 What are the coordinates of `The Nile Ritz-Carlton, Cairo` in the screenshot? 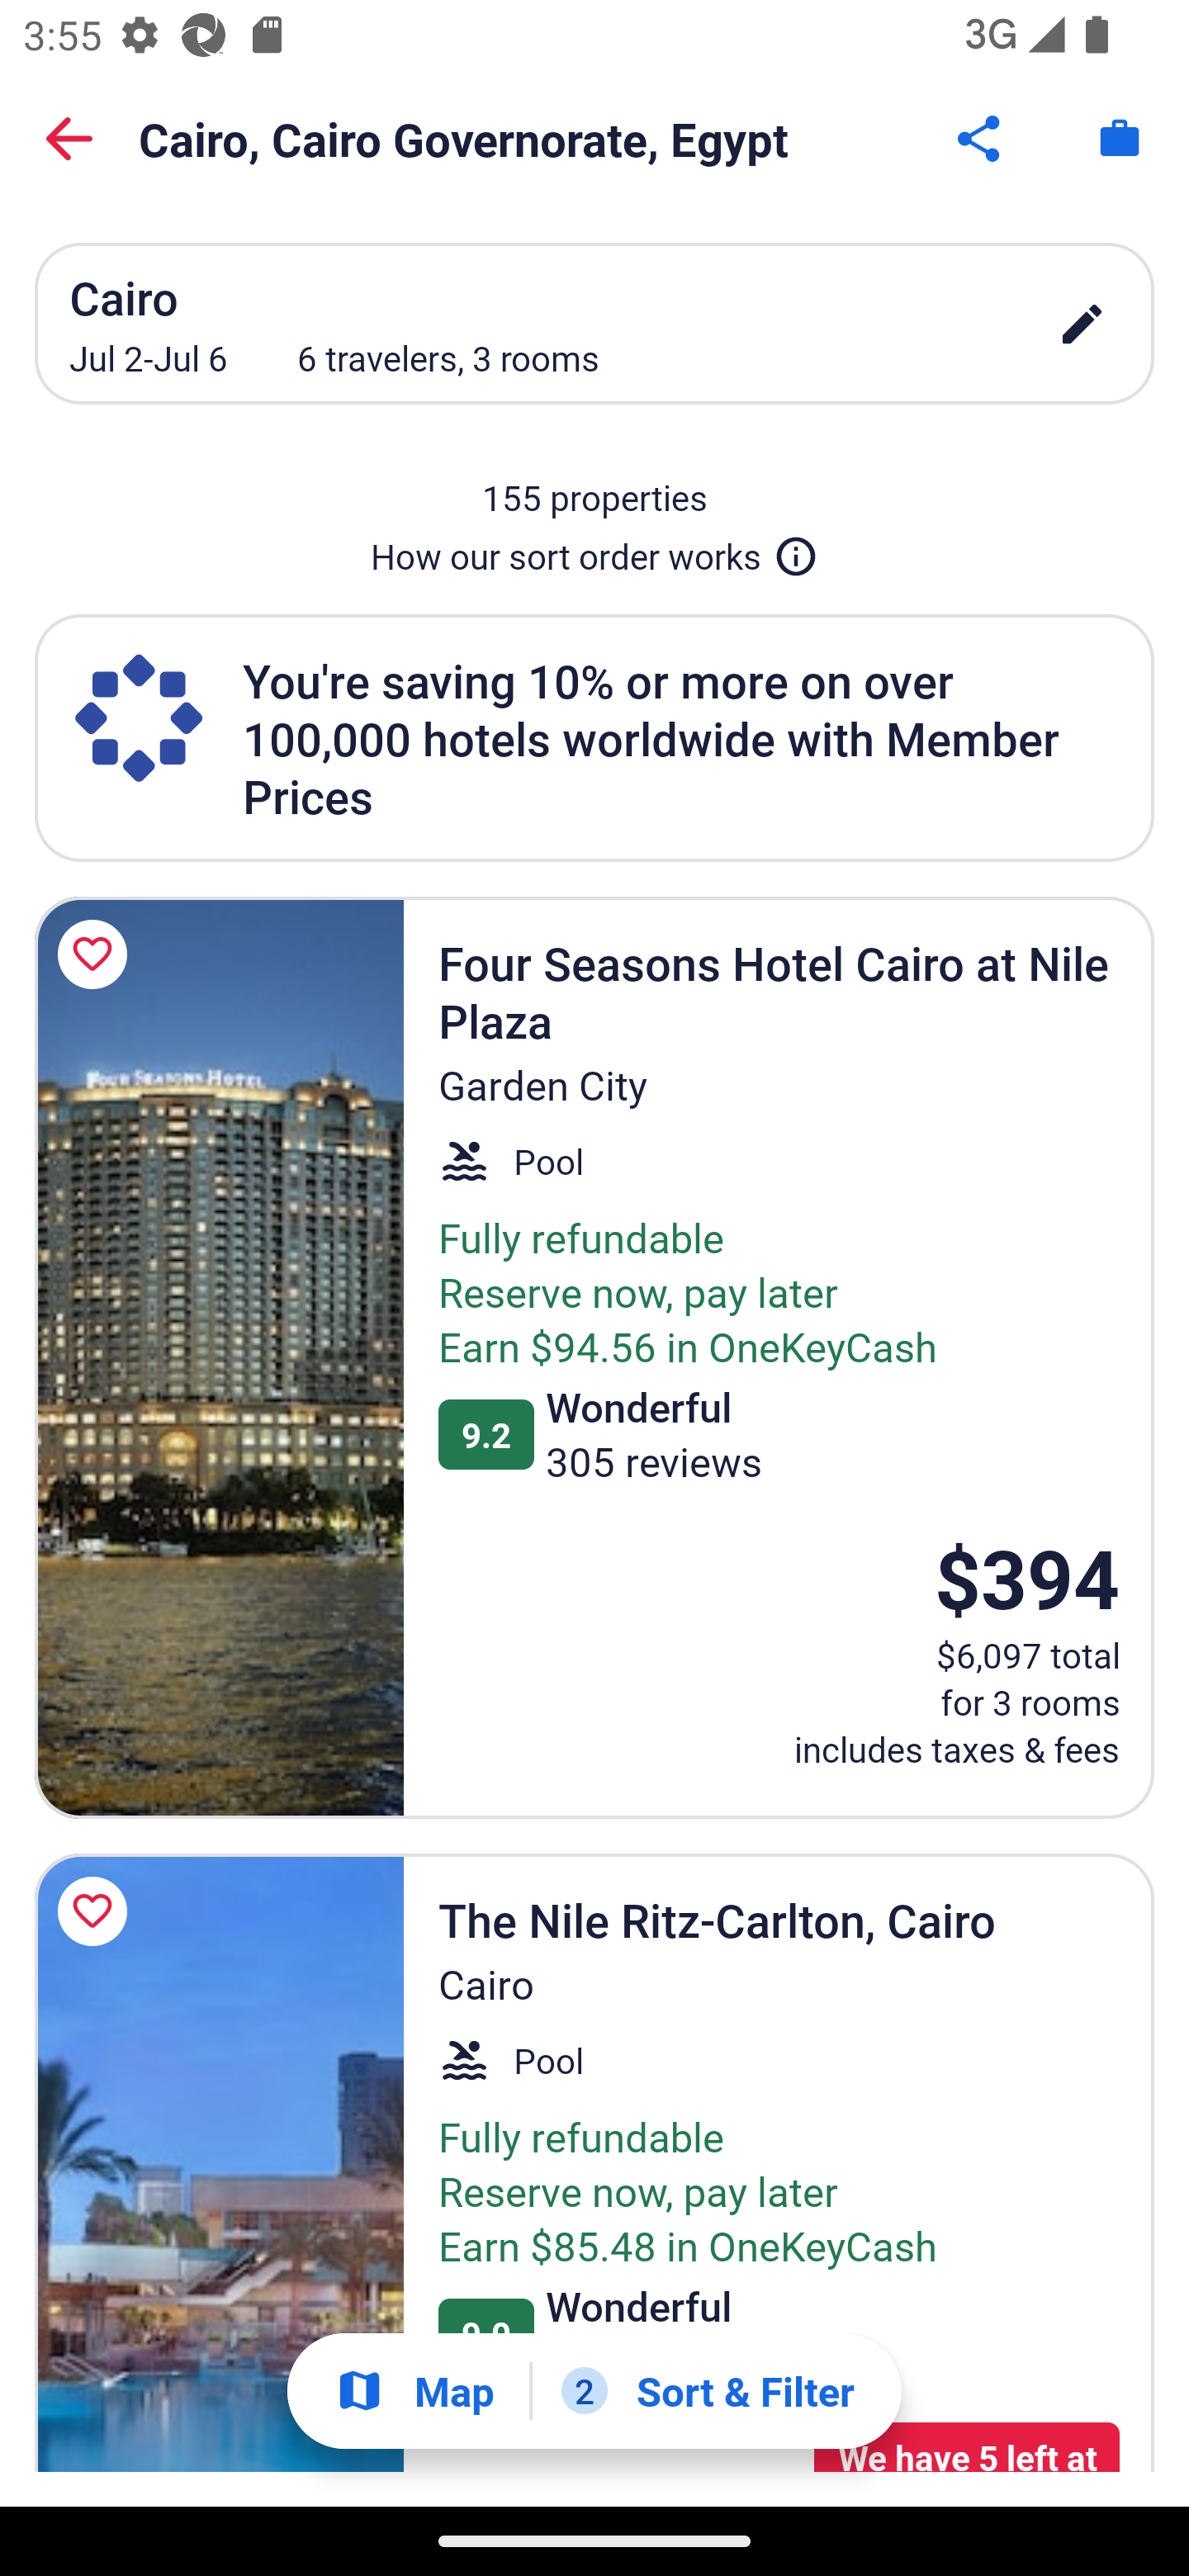 It's located at (219, 2163).